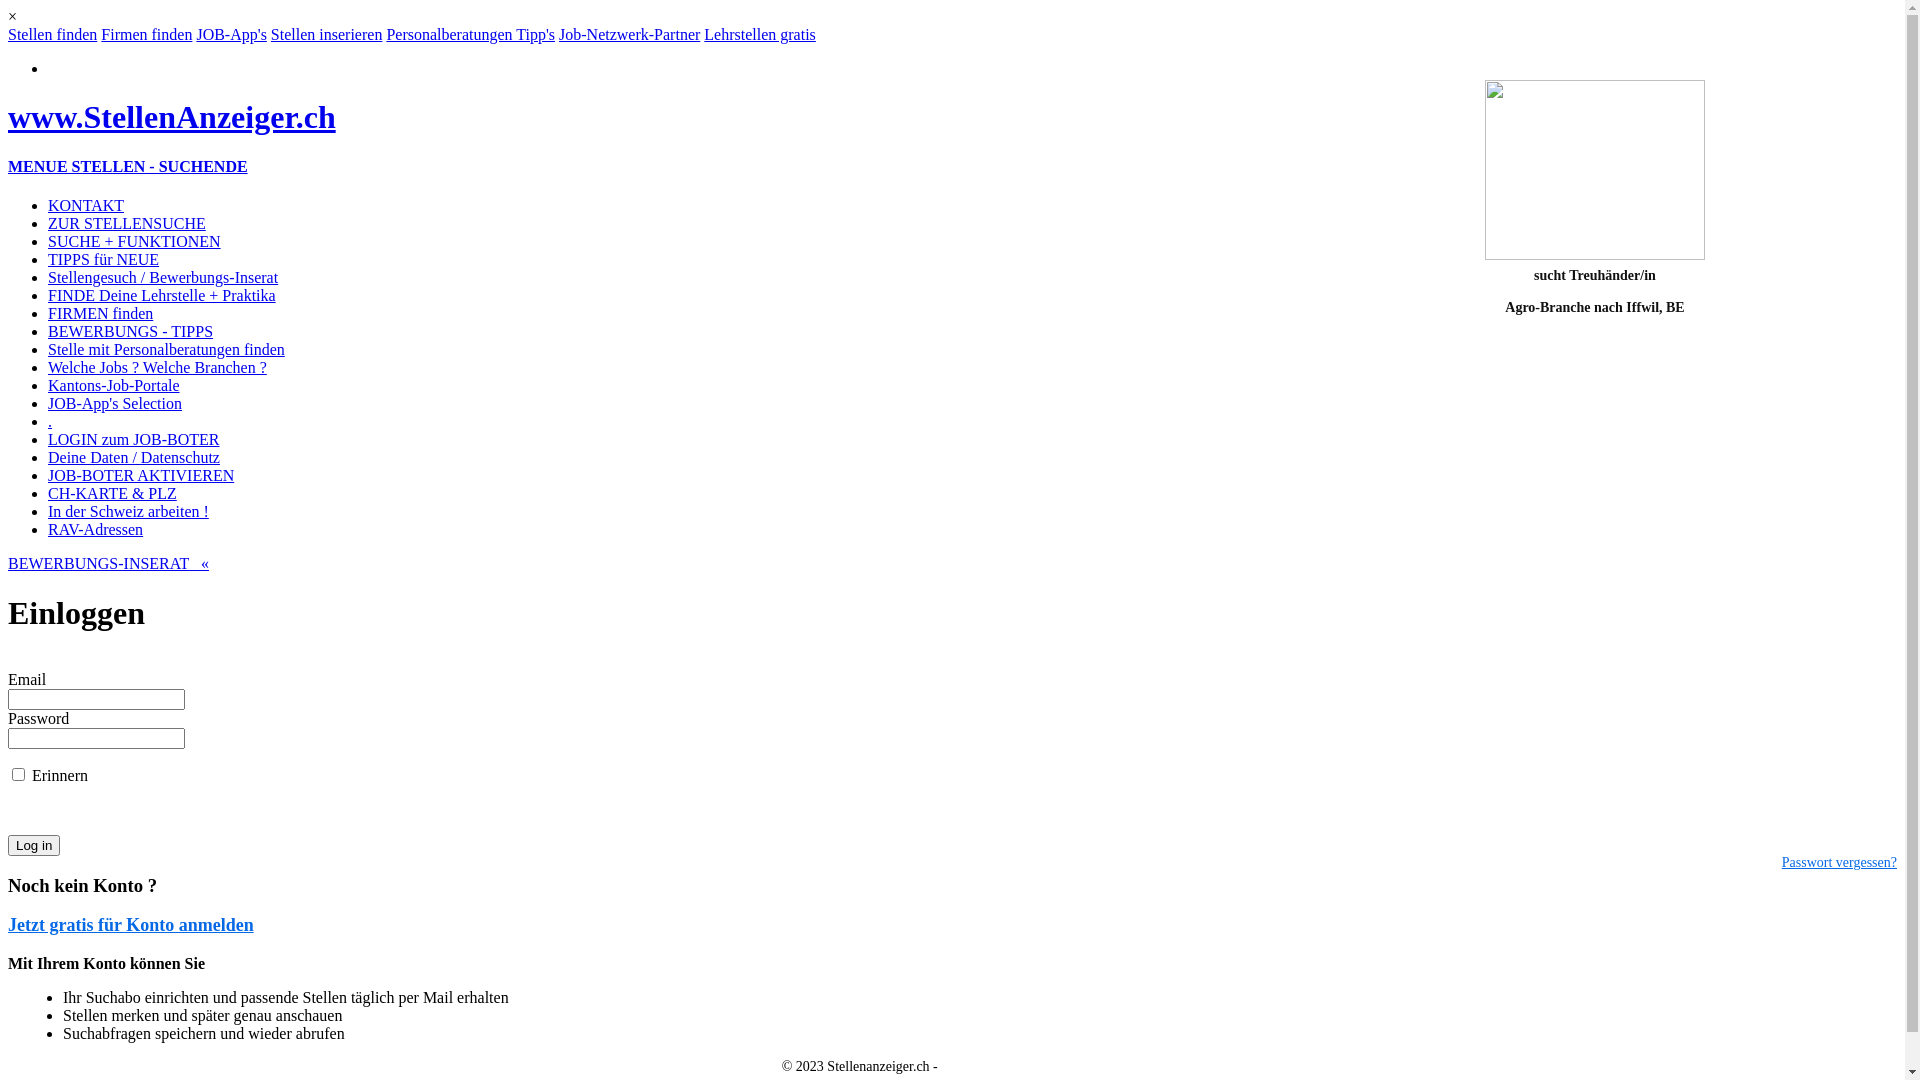  I want to click on Stelle mit Personalberatungen finden, so click(166, 350).